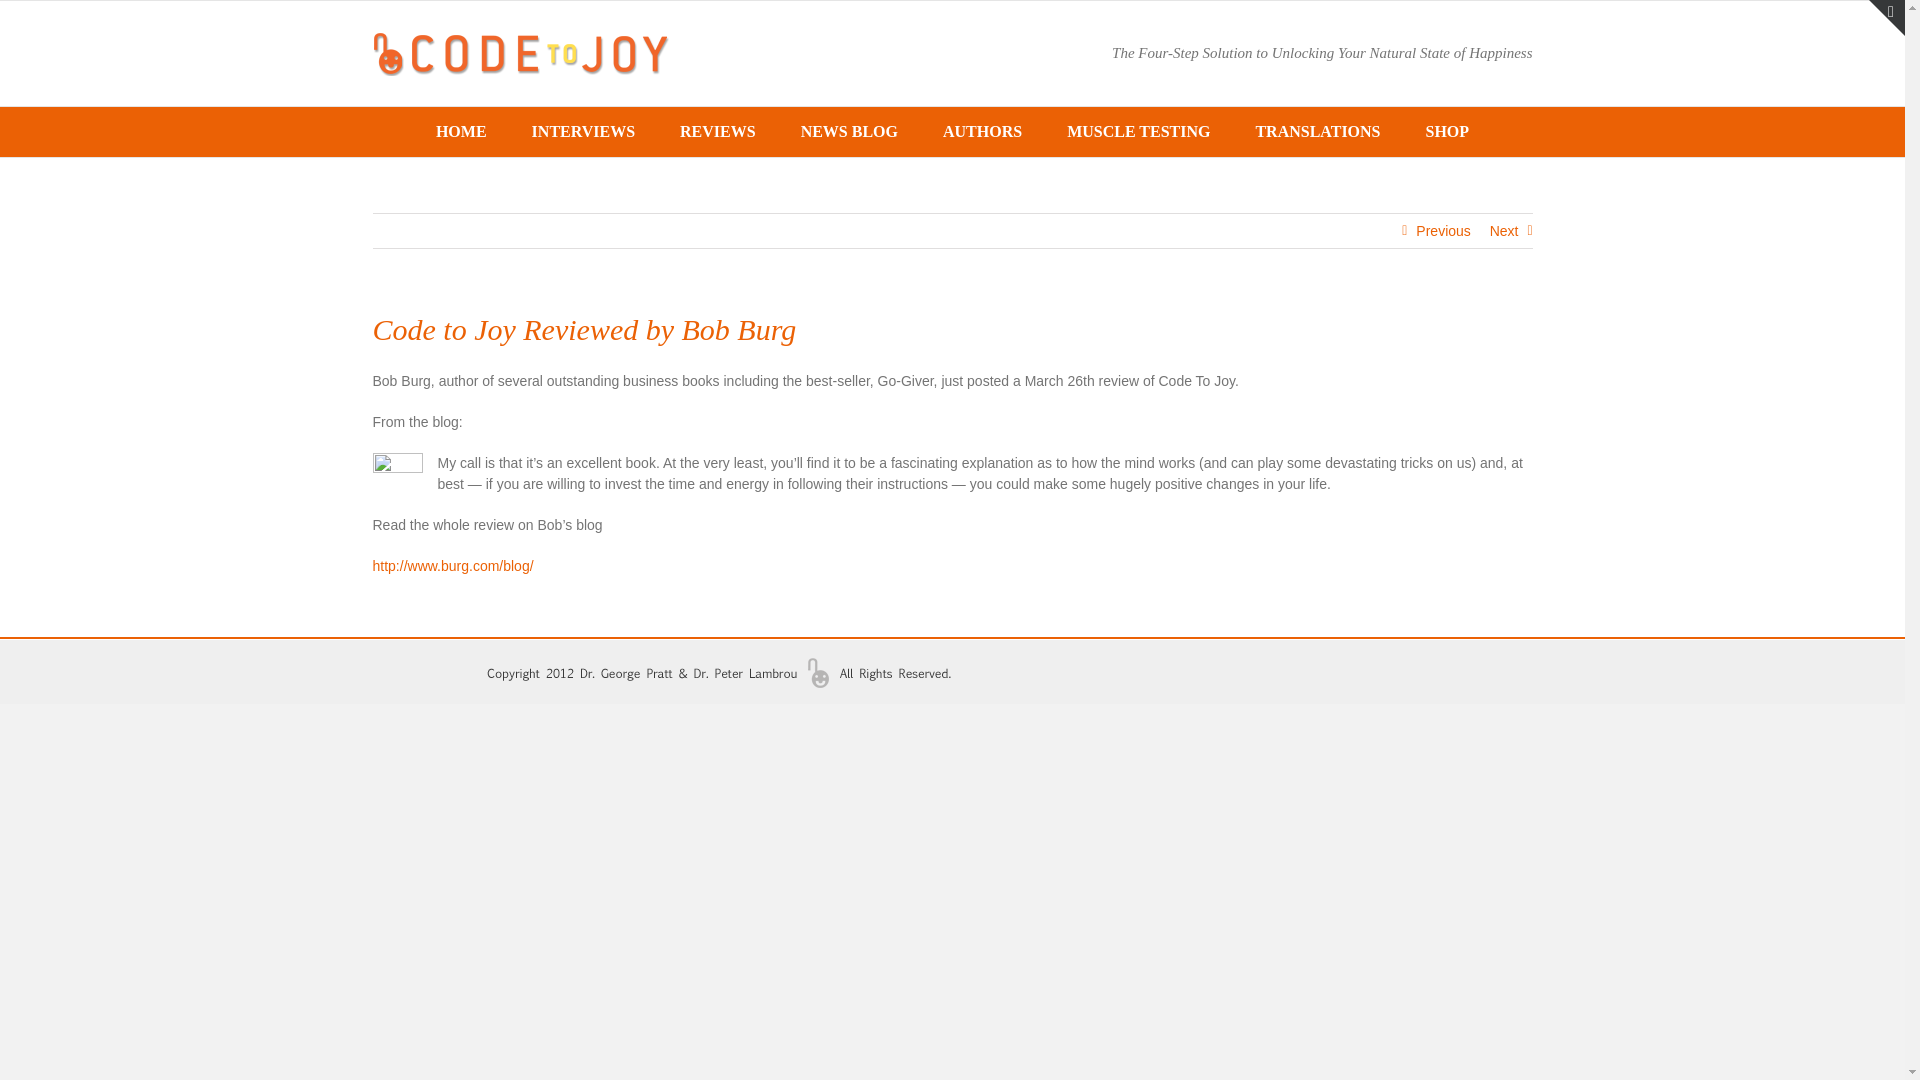  What do you see at coordinates (461, 131) in the screenshot?
I see `HOME` at bounding box center [461, 131].